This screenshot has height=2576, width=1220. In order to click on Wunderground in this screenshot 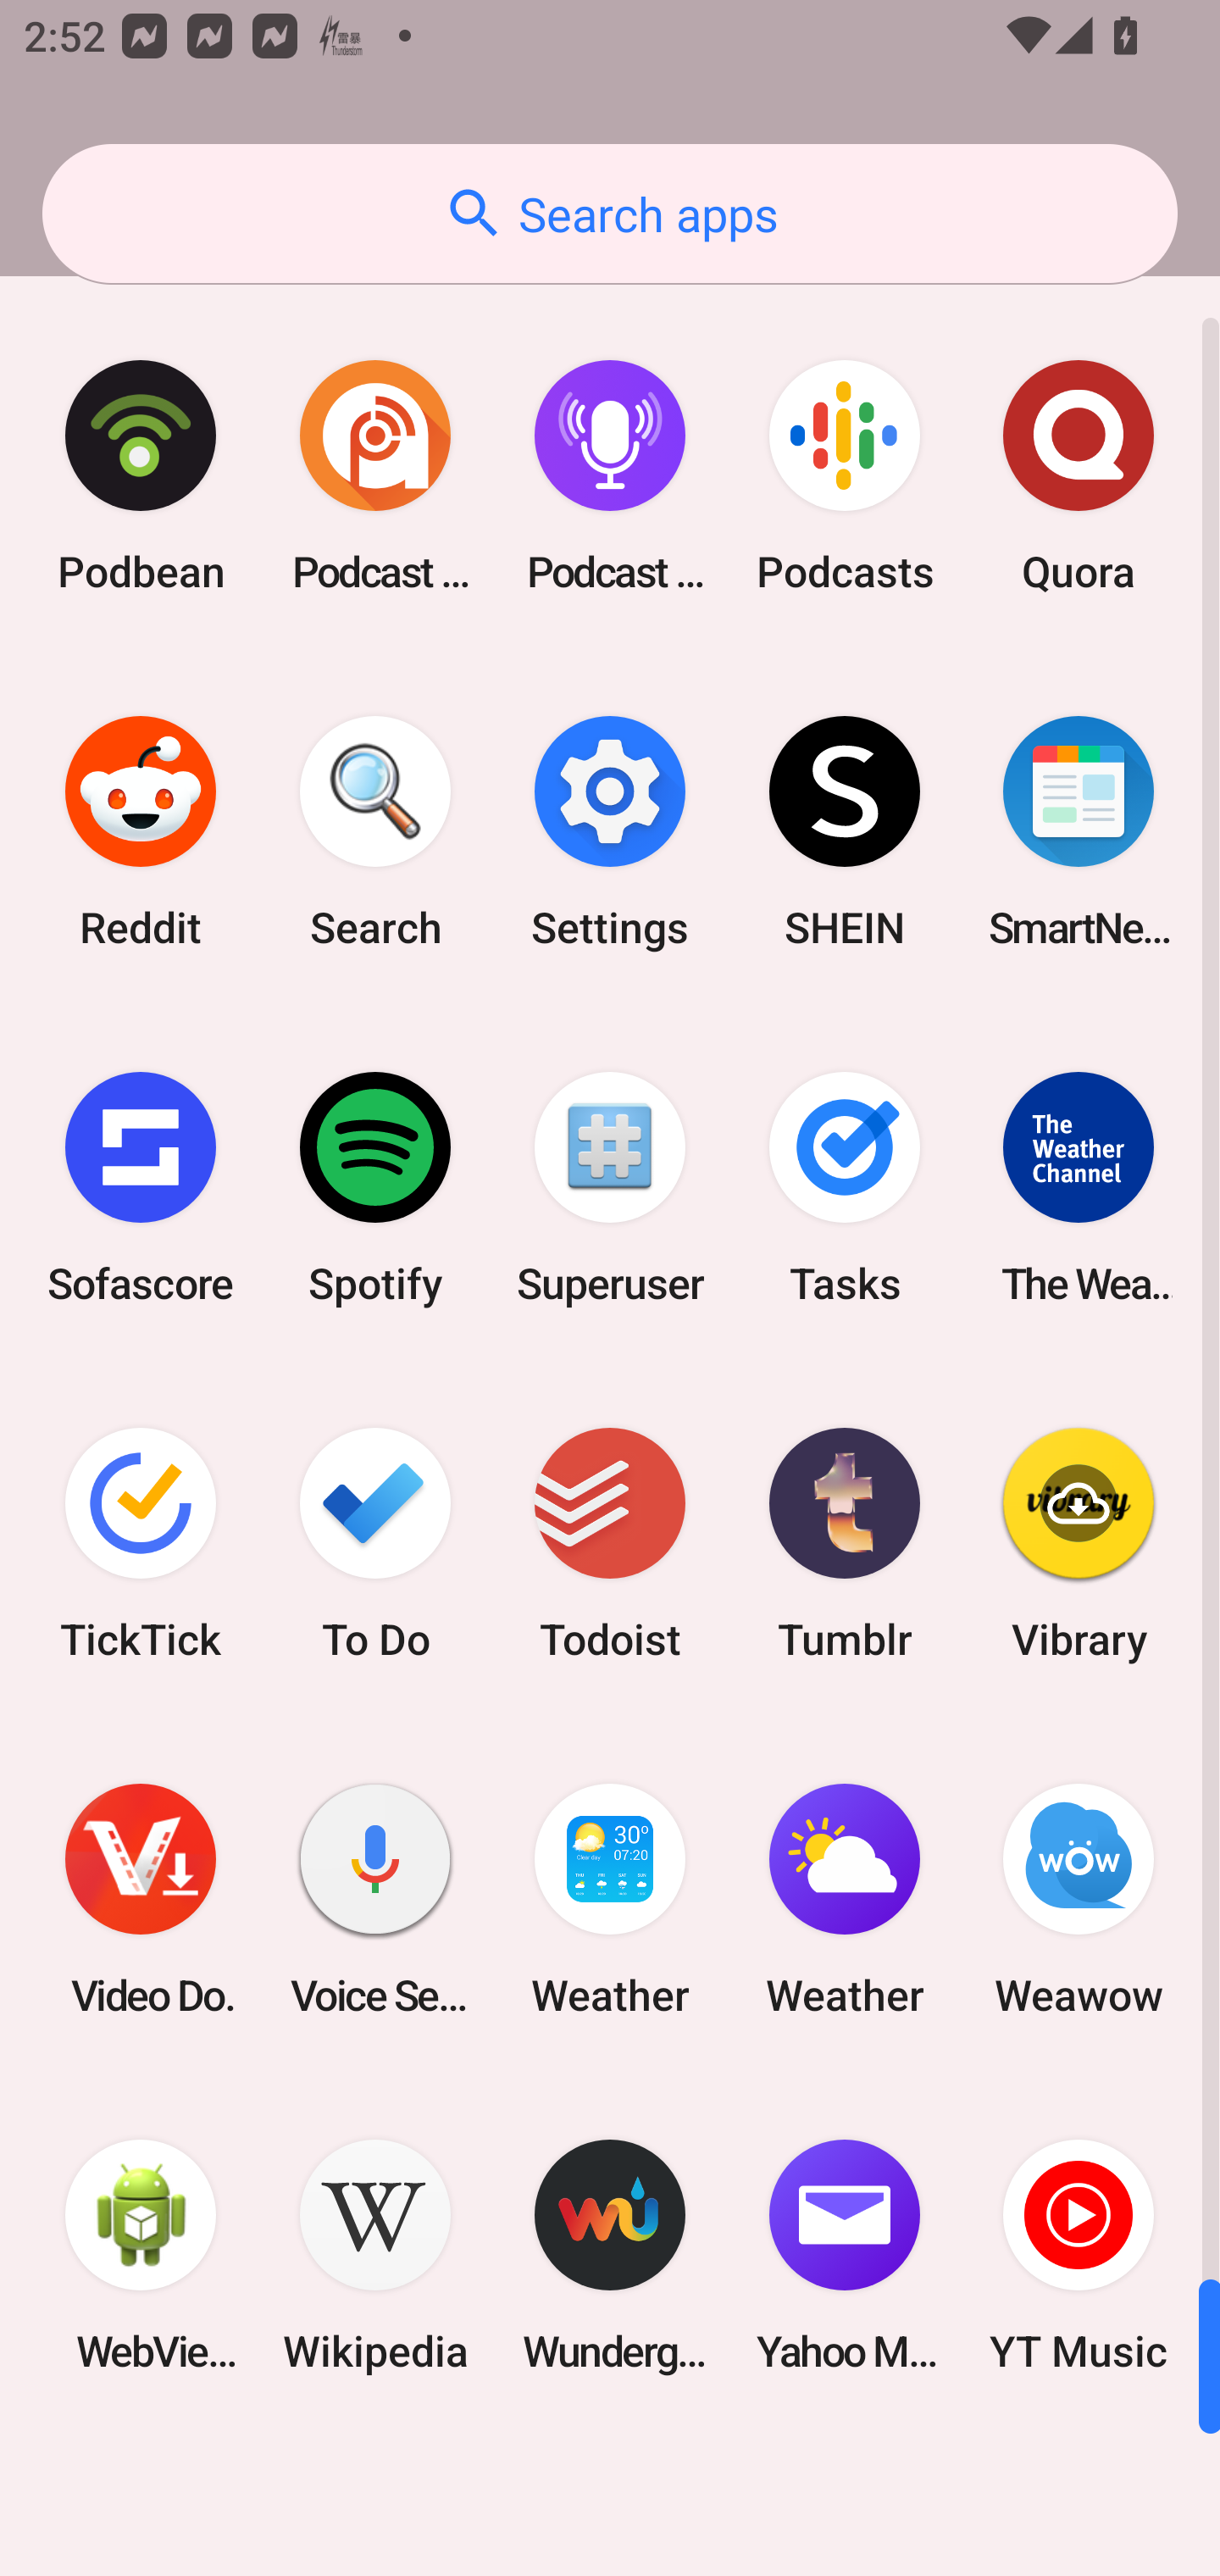, I will do `click(610, 2256)`.